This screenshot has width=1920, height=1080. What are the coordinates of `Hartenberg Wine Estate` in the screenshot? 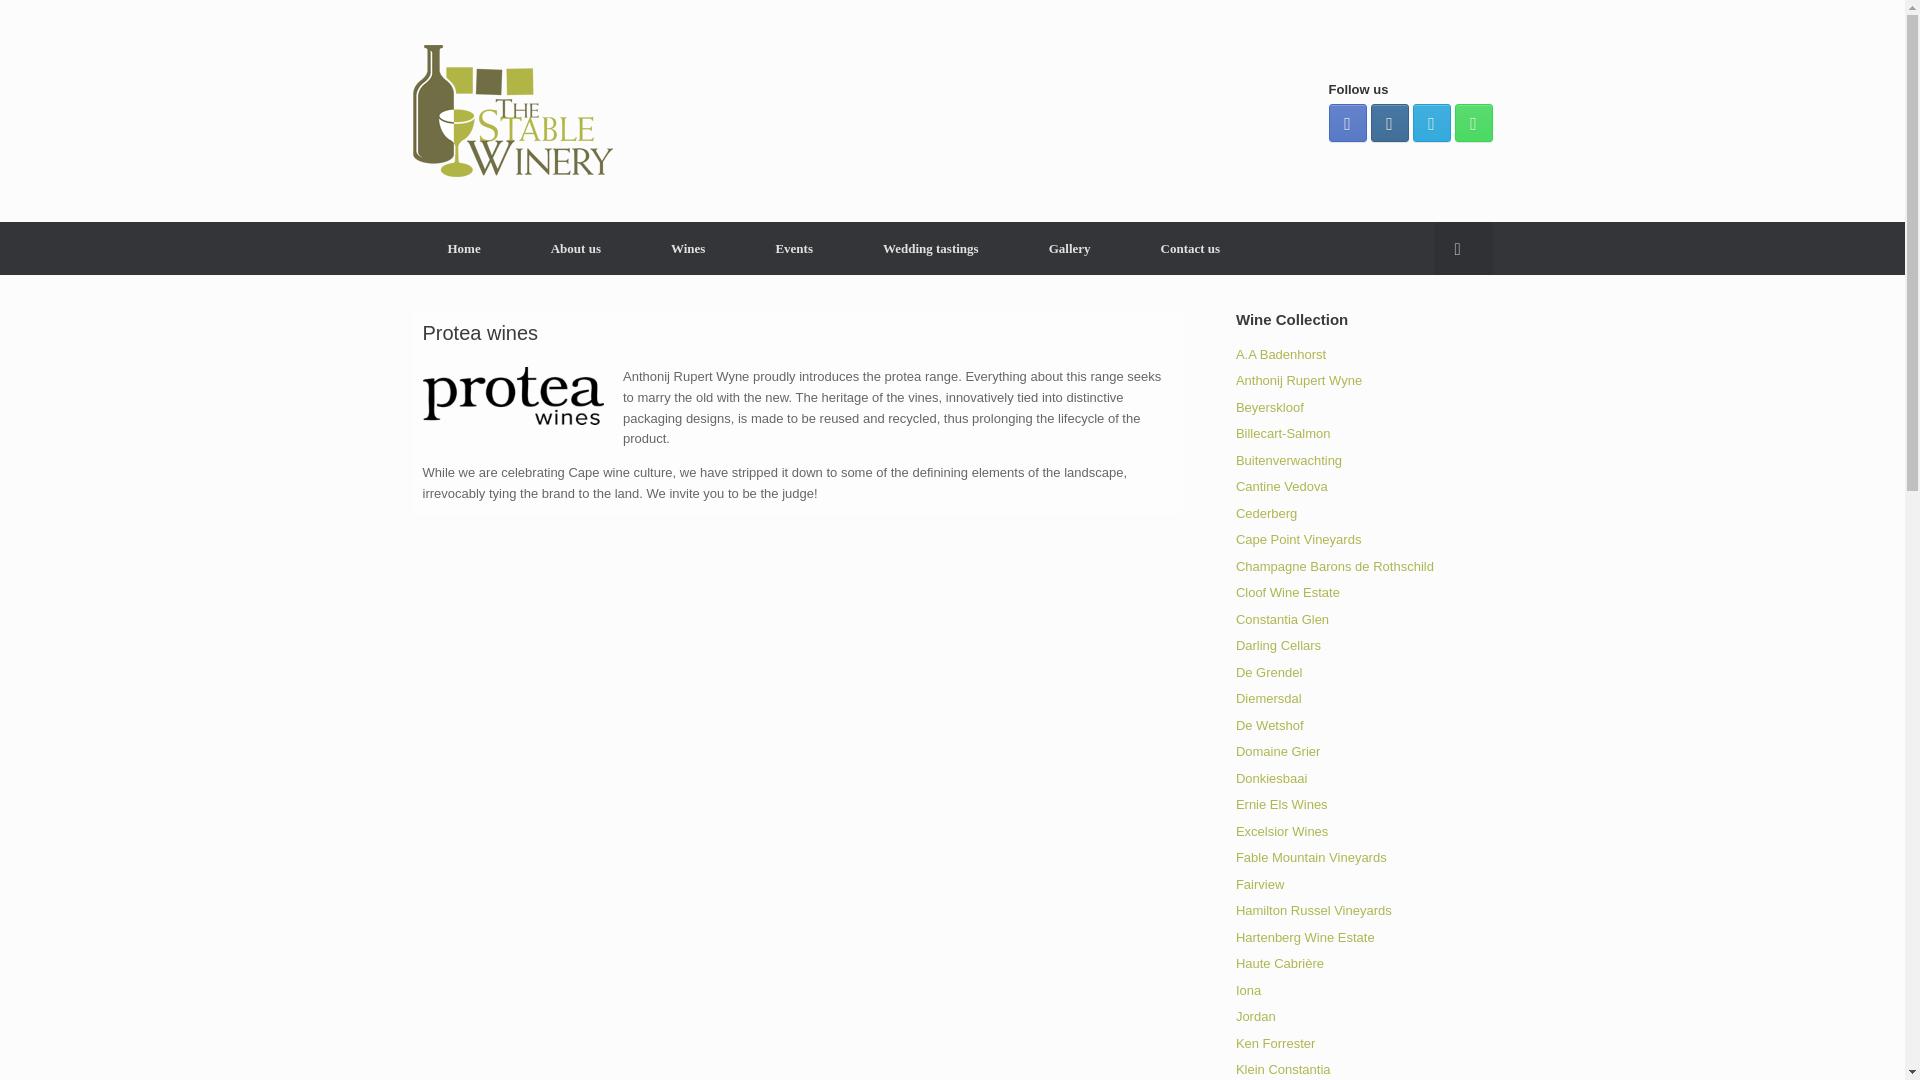 It's located at (1305, 937).